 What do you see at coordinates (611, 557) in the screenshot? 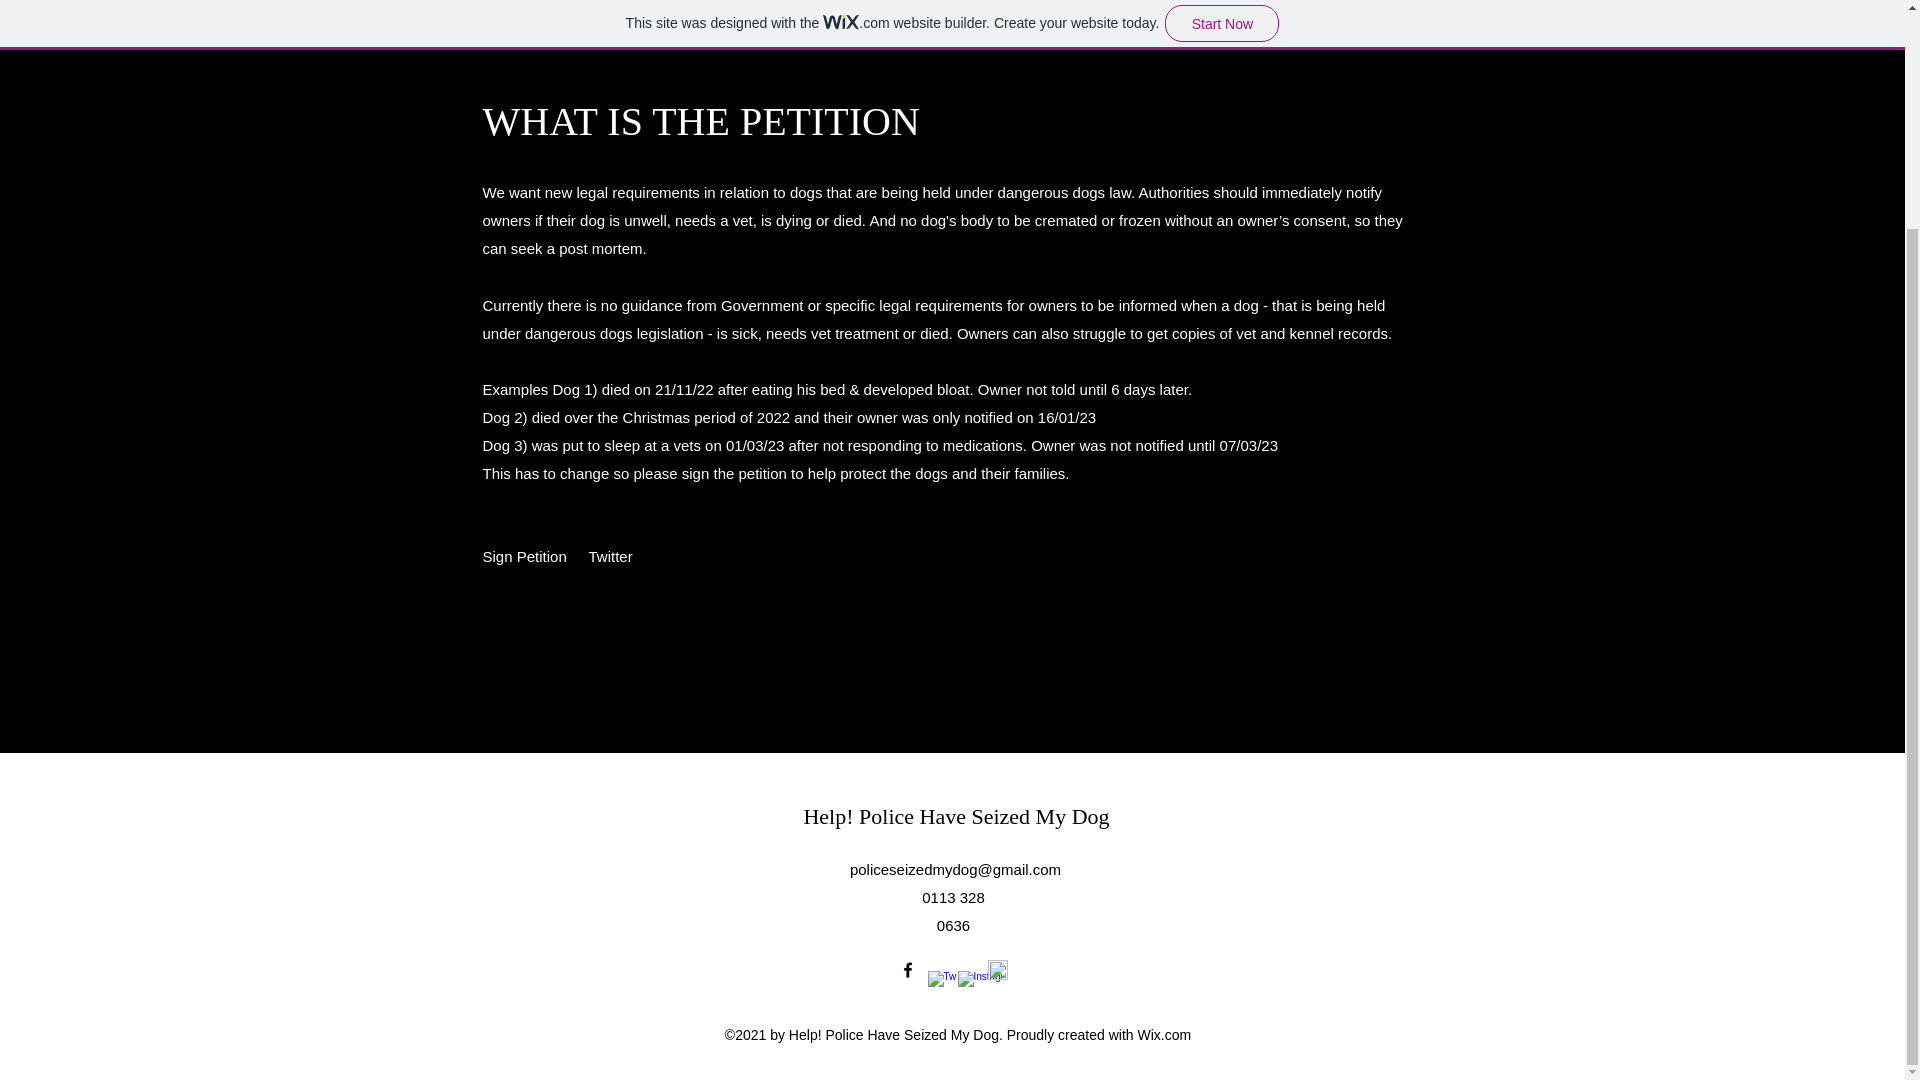
I see `Twitter` at bounding box center [611, 557].